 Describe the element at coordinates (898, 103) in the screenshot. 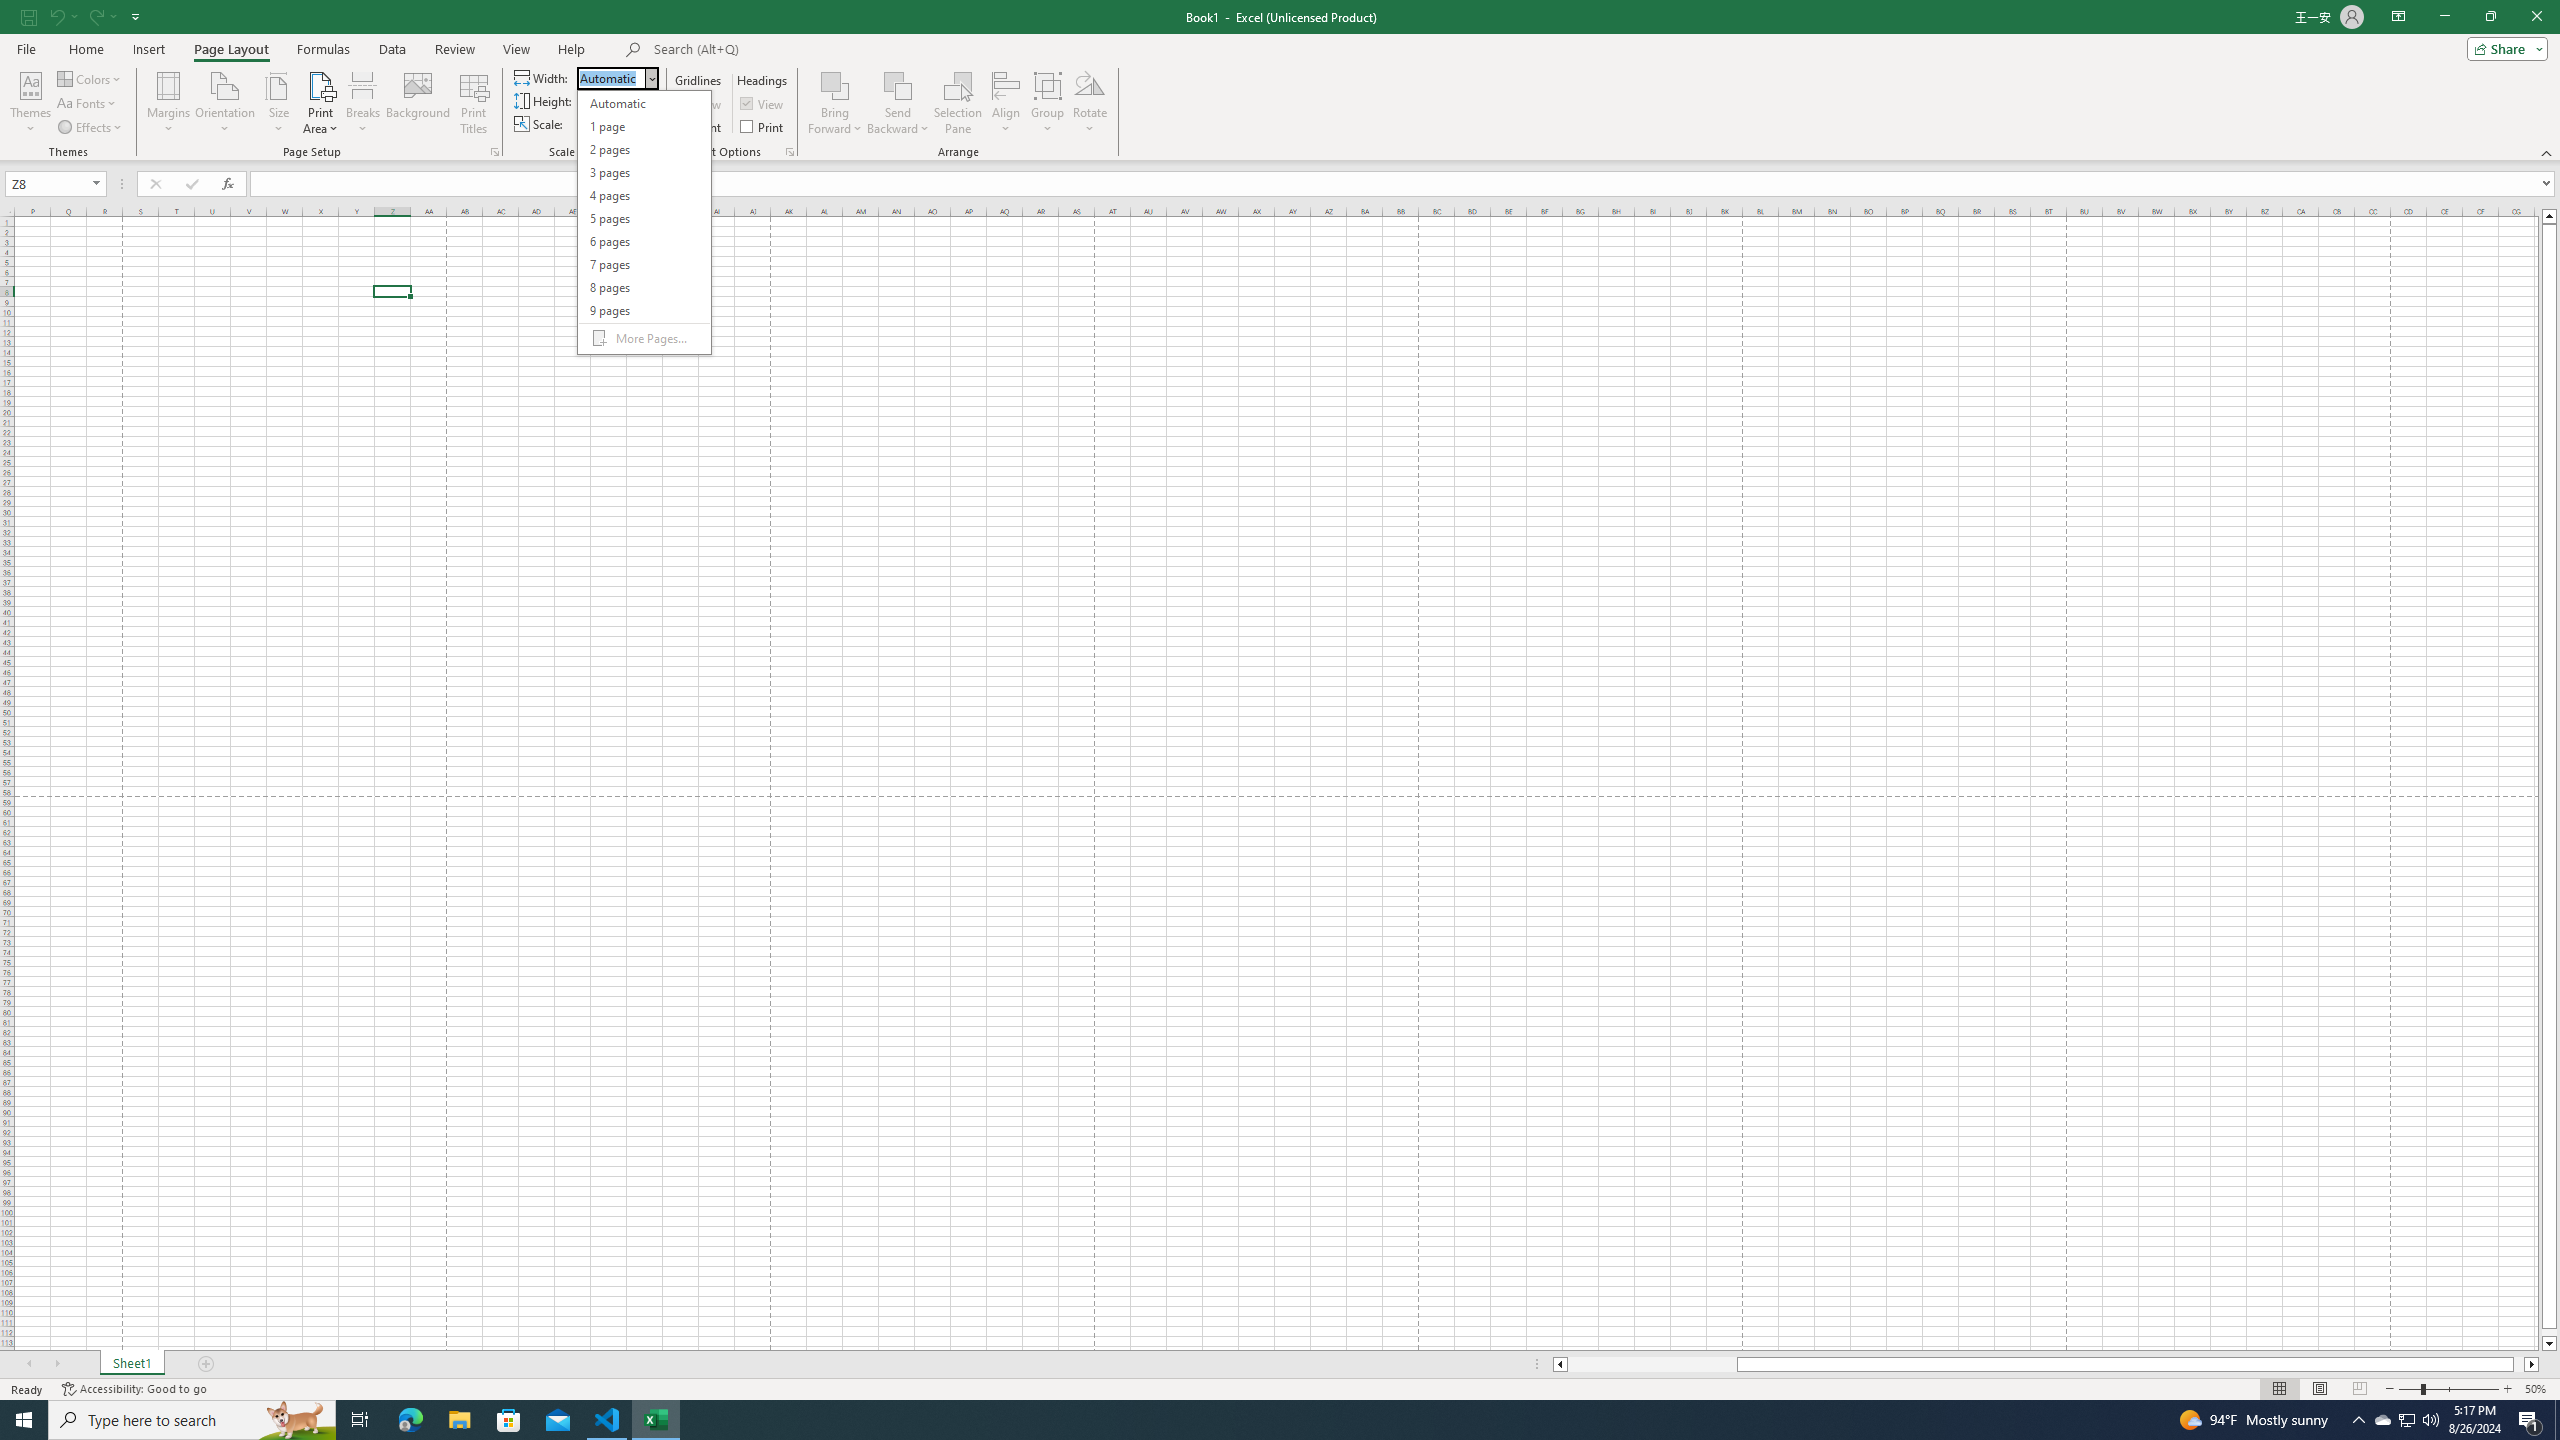

I see `Send Backward` at that location.